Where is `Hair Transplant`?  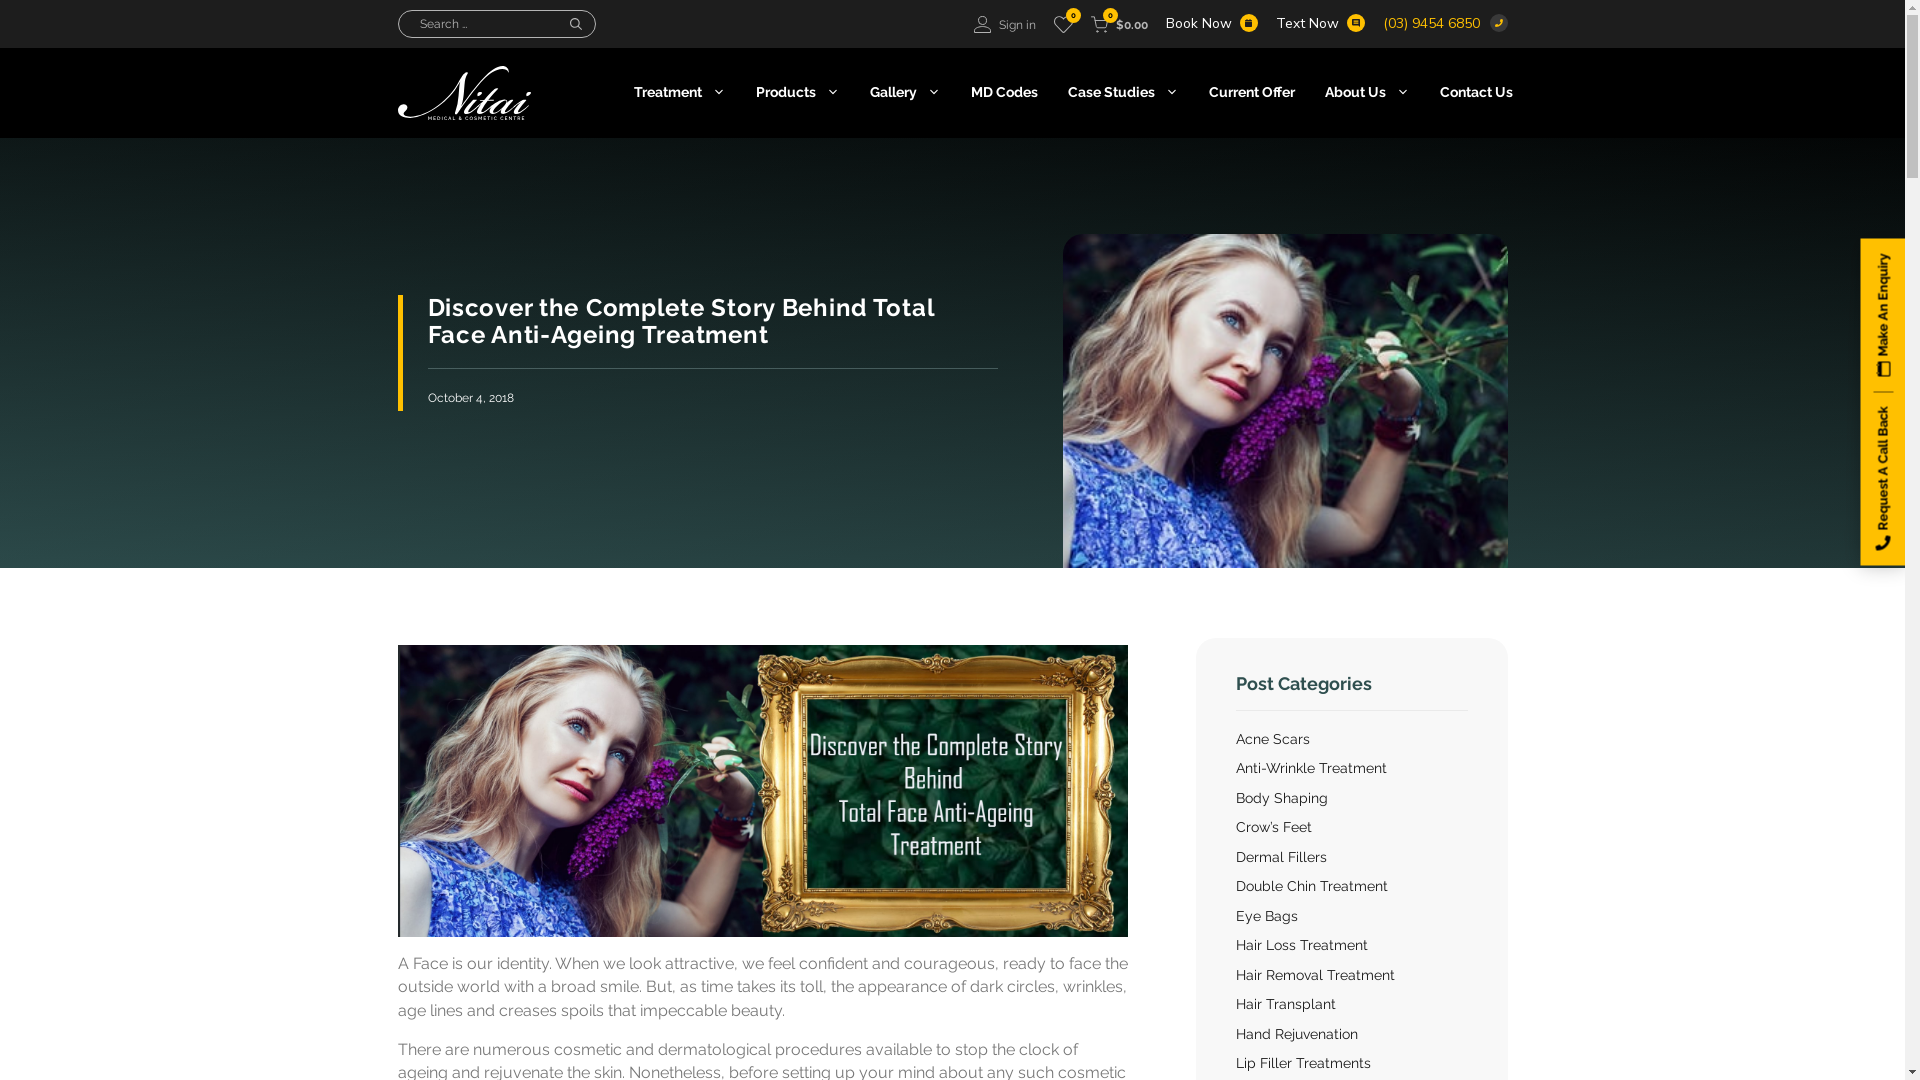 Hair Transplant is located at coordinates (1286, 1004).